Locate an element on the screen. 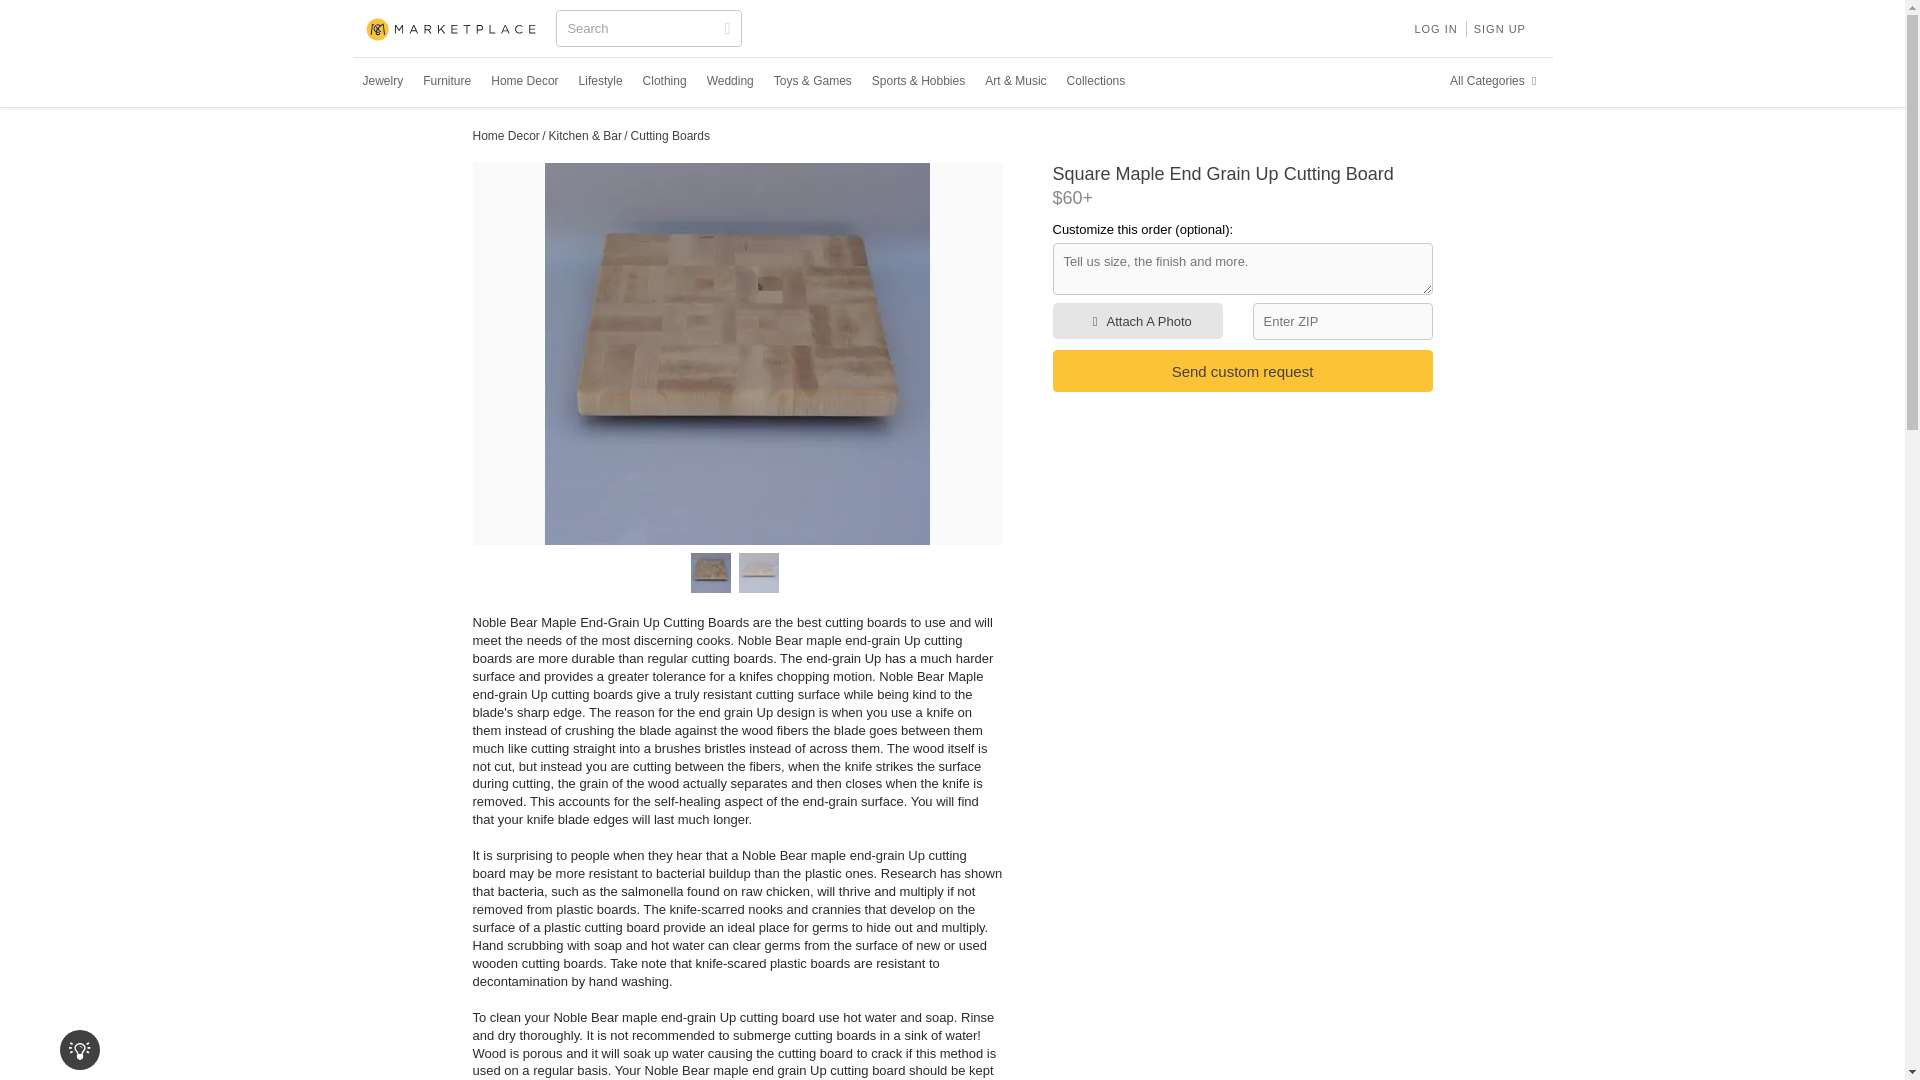 This screenshot has width=1920, height=1080. Custom Jewelry is located at coordinates (382, 81).